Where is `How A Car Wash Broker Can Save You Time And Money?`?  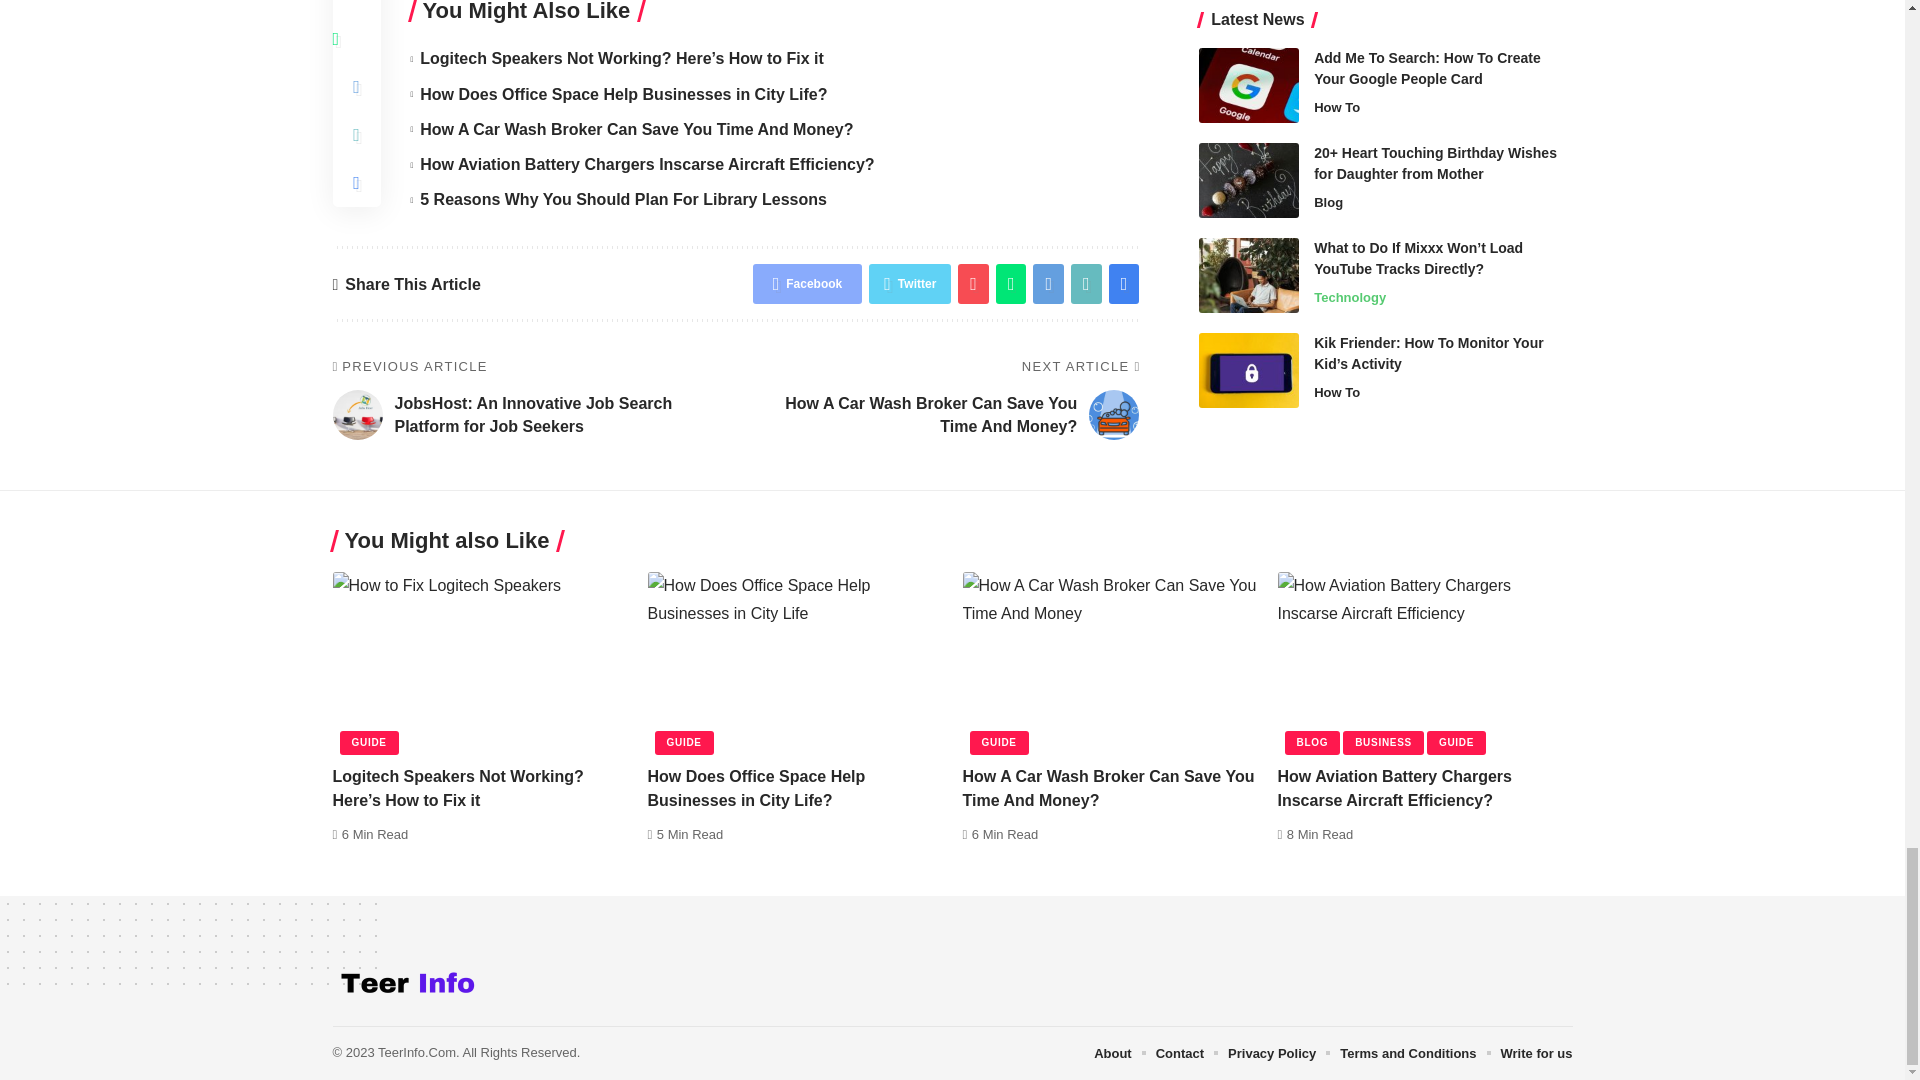
How A Car Wash Broker Can Save You Time And Money? is located at coordinates (1109, 660).